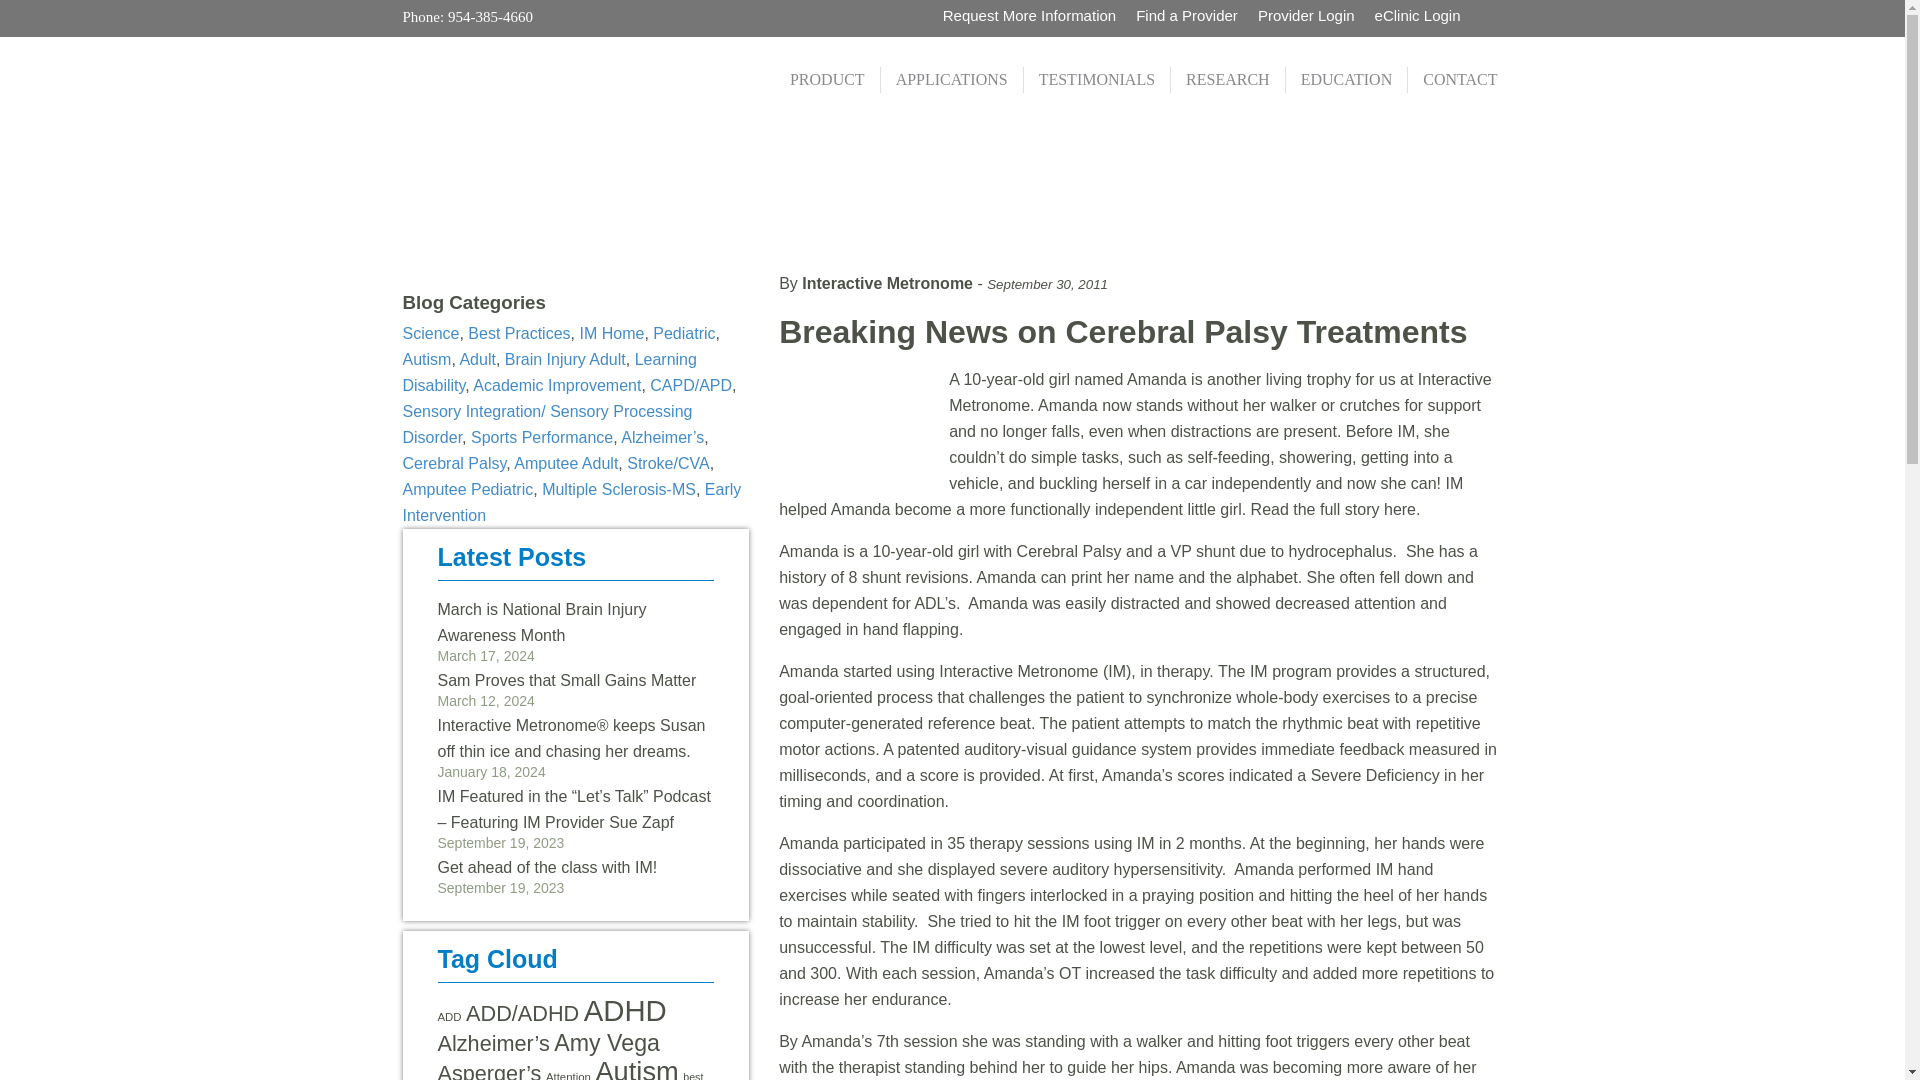 The height and width of the screenshot is (1080, 1920). I want to click on Request More Information, so click(1029, 14).